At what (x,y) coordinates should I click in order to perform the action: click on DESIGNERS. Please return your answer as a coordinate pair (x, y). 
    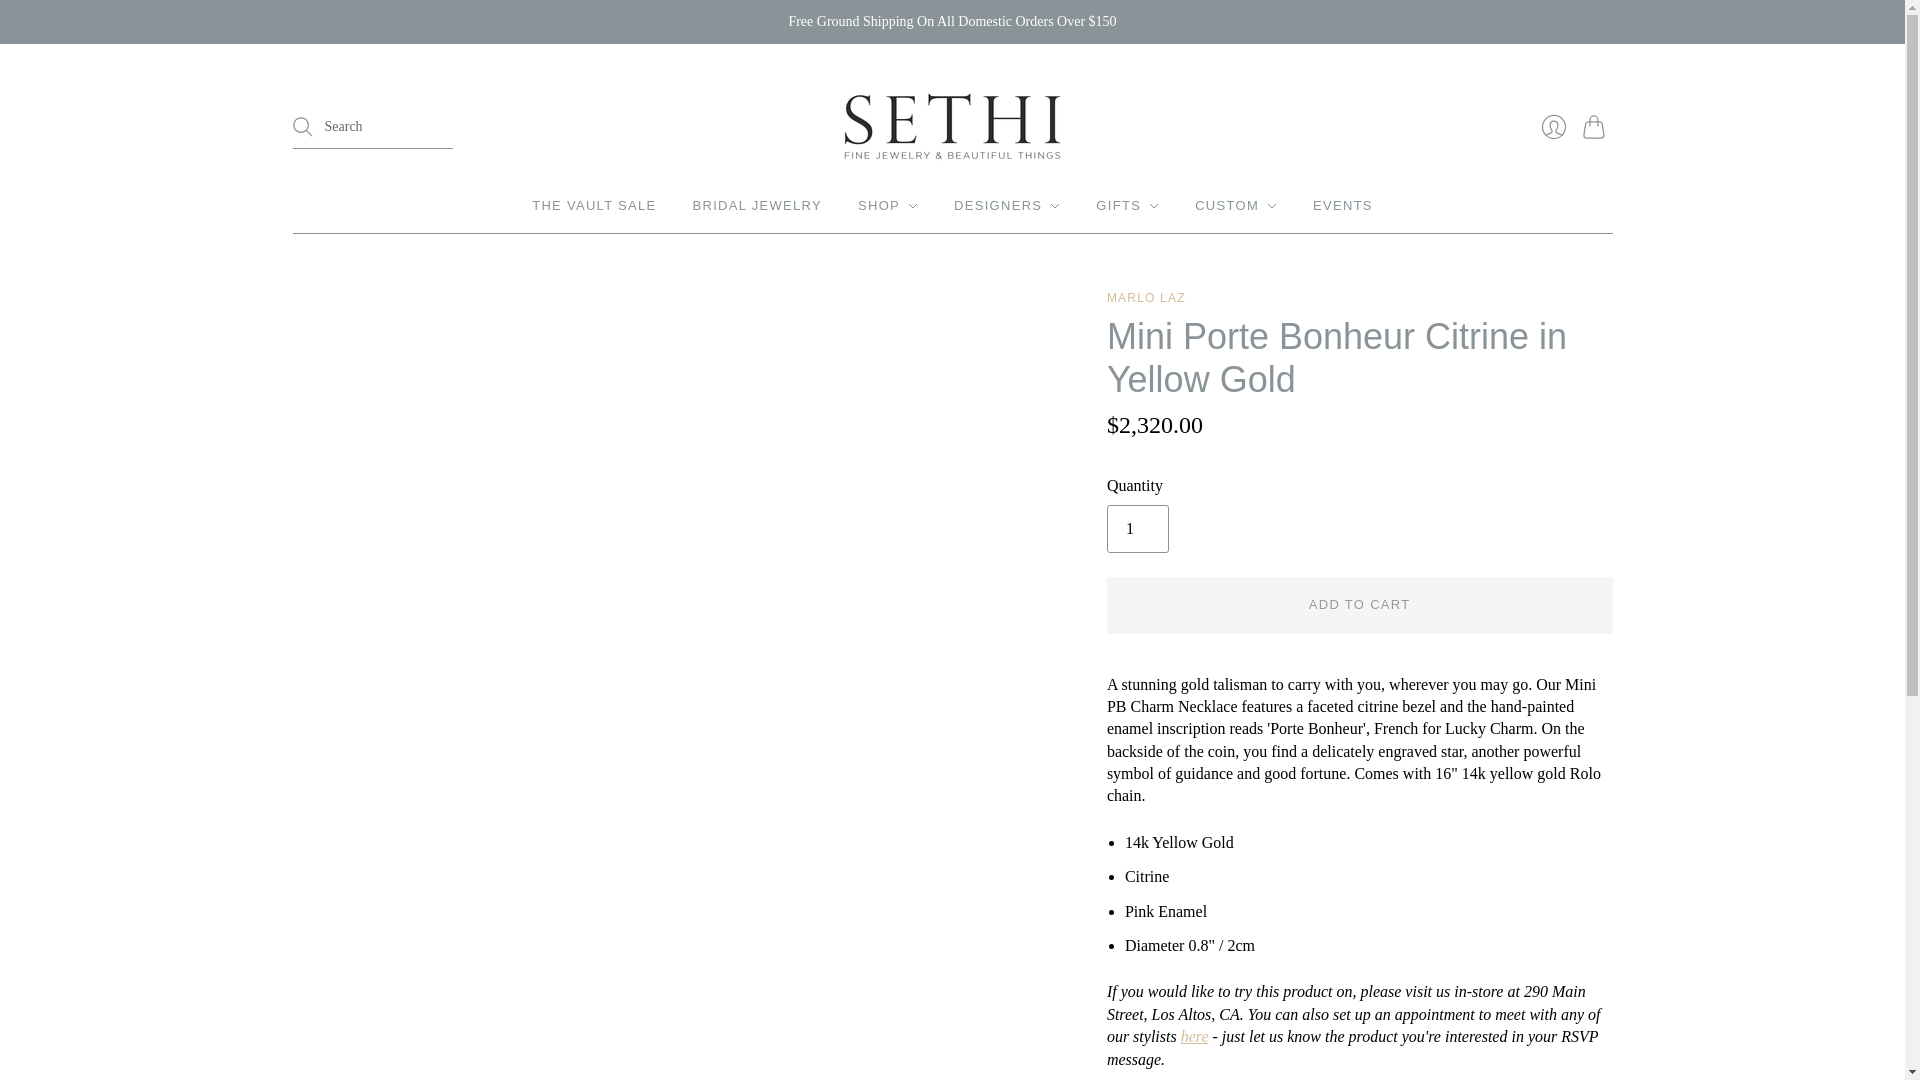
    Looking at the image, I should click on (1006, 205).